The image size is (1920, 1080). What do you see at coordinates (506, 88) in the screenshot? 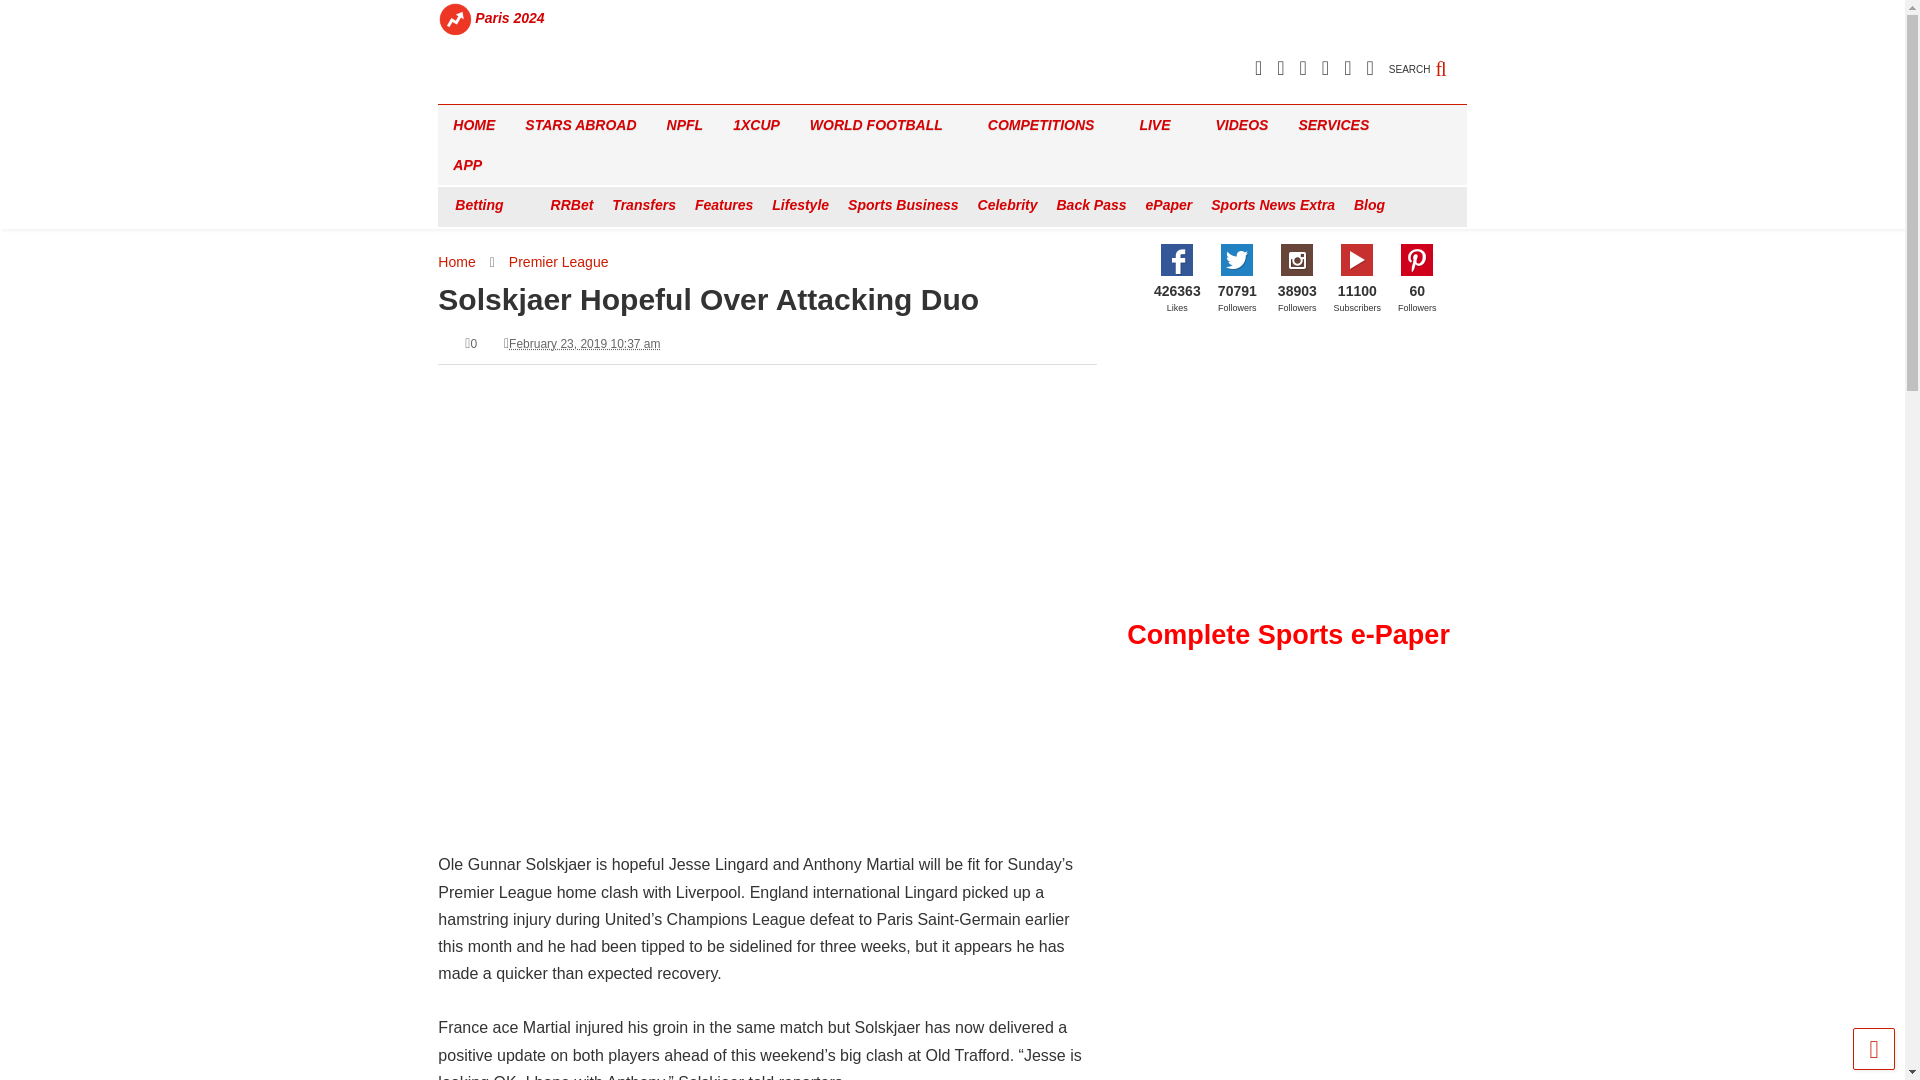
I see `Complete Sports` at bounding box center [506, 88].